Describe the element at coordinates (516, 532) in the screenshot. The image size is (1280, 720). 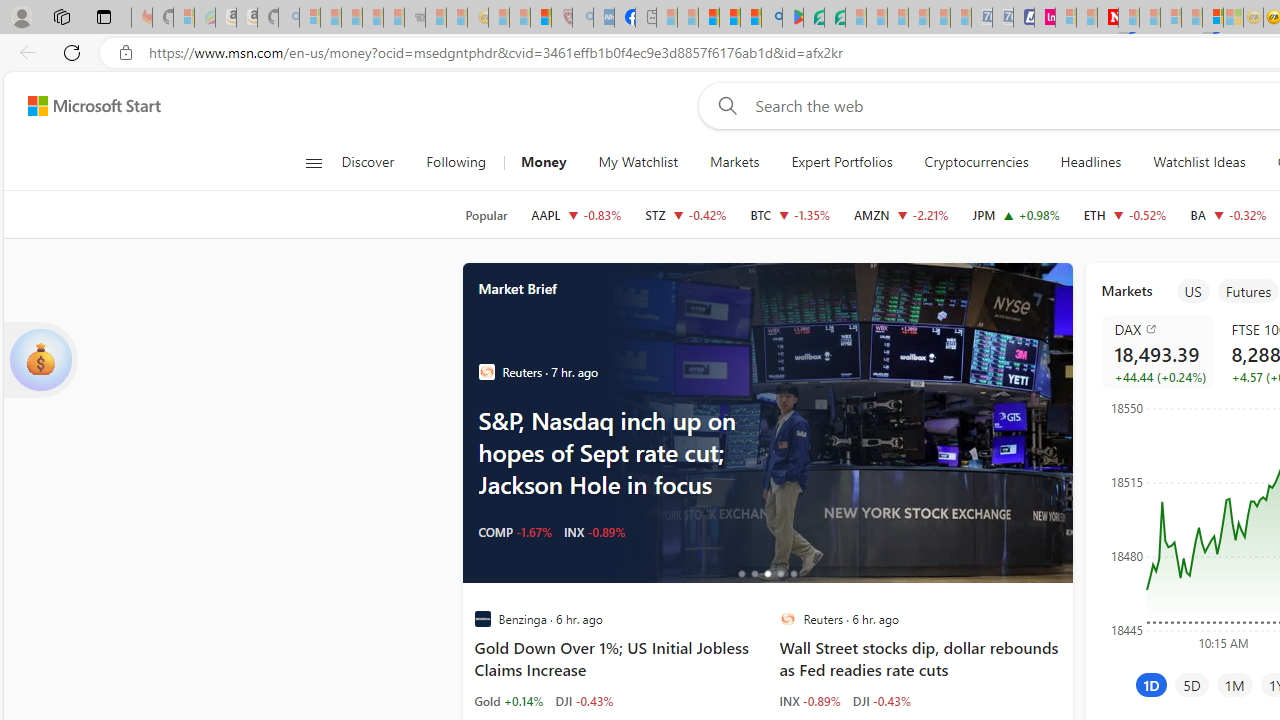
I see `USOIL -0.08%` at that location.